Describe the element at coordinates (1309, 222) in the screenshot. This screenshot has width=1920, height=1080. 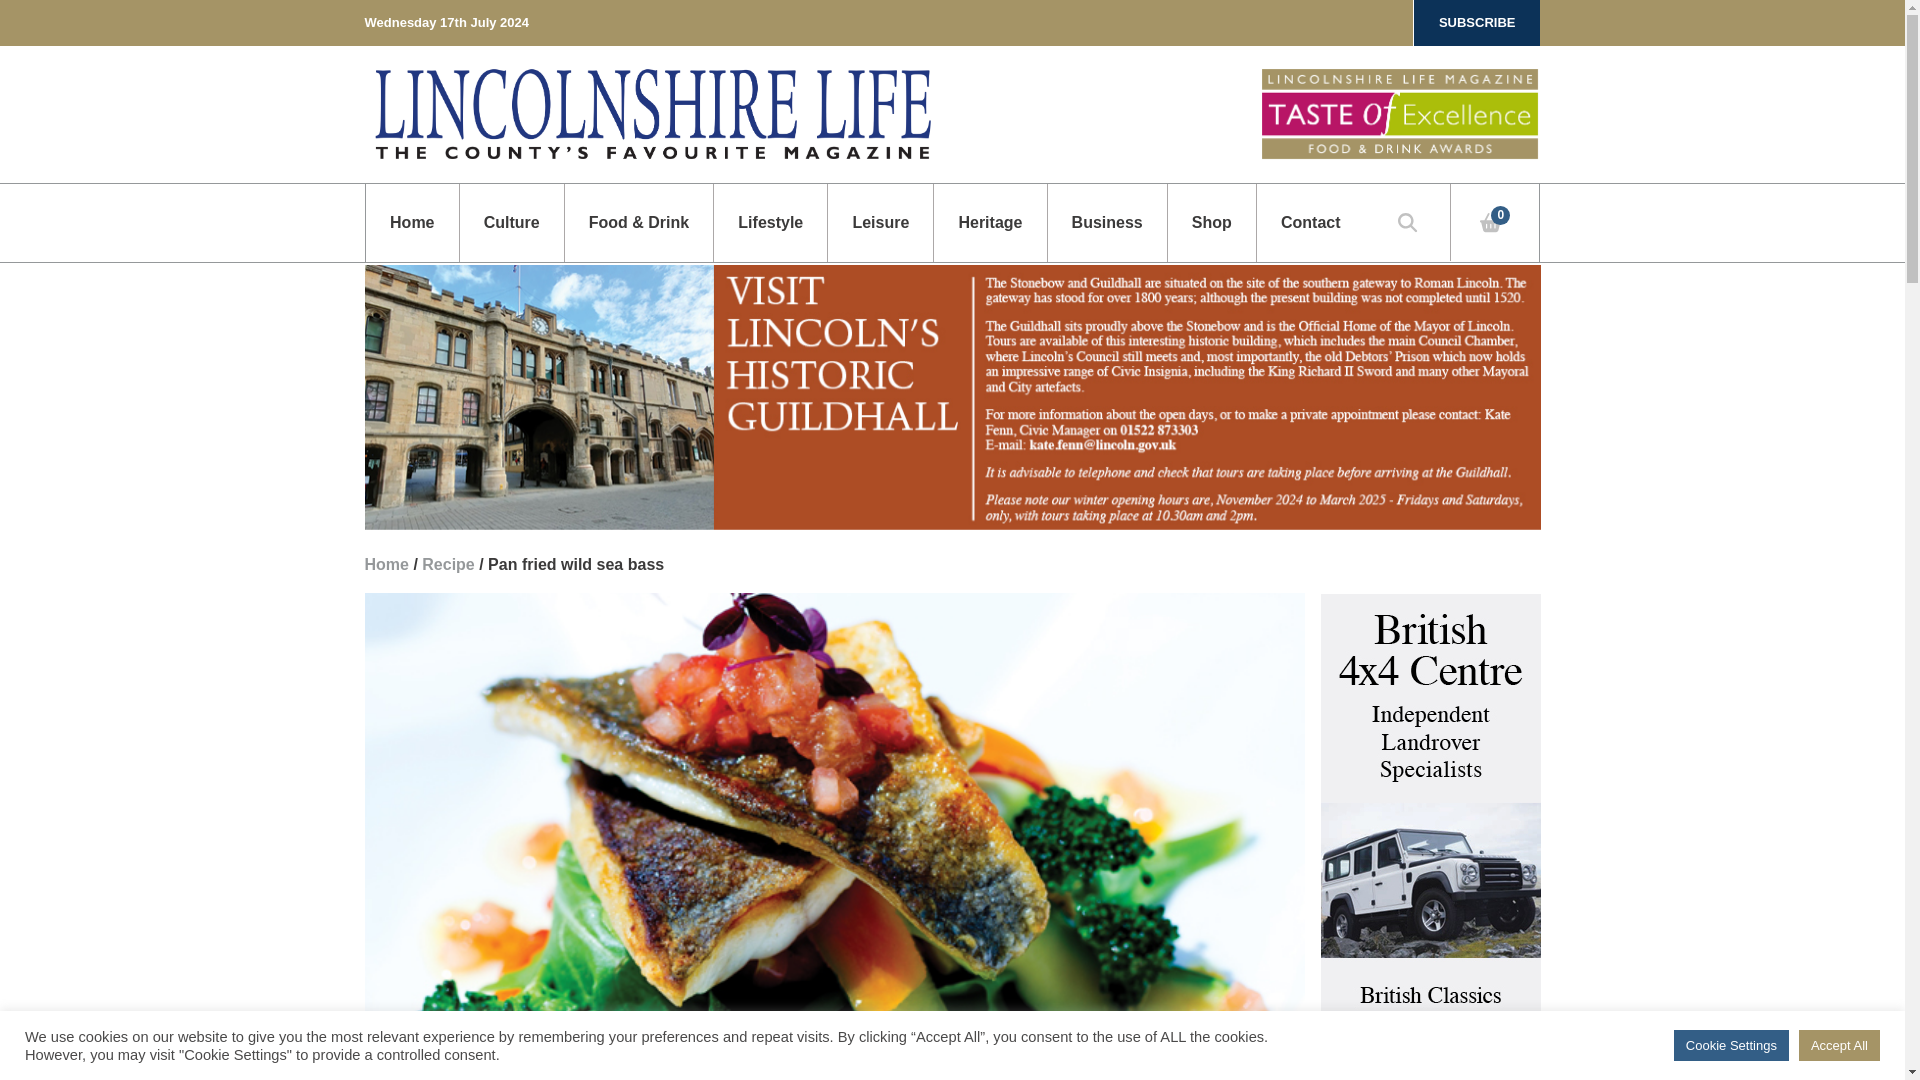
I see `Contact` at that location.